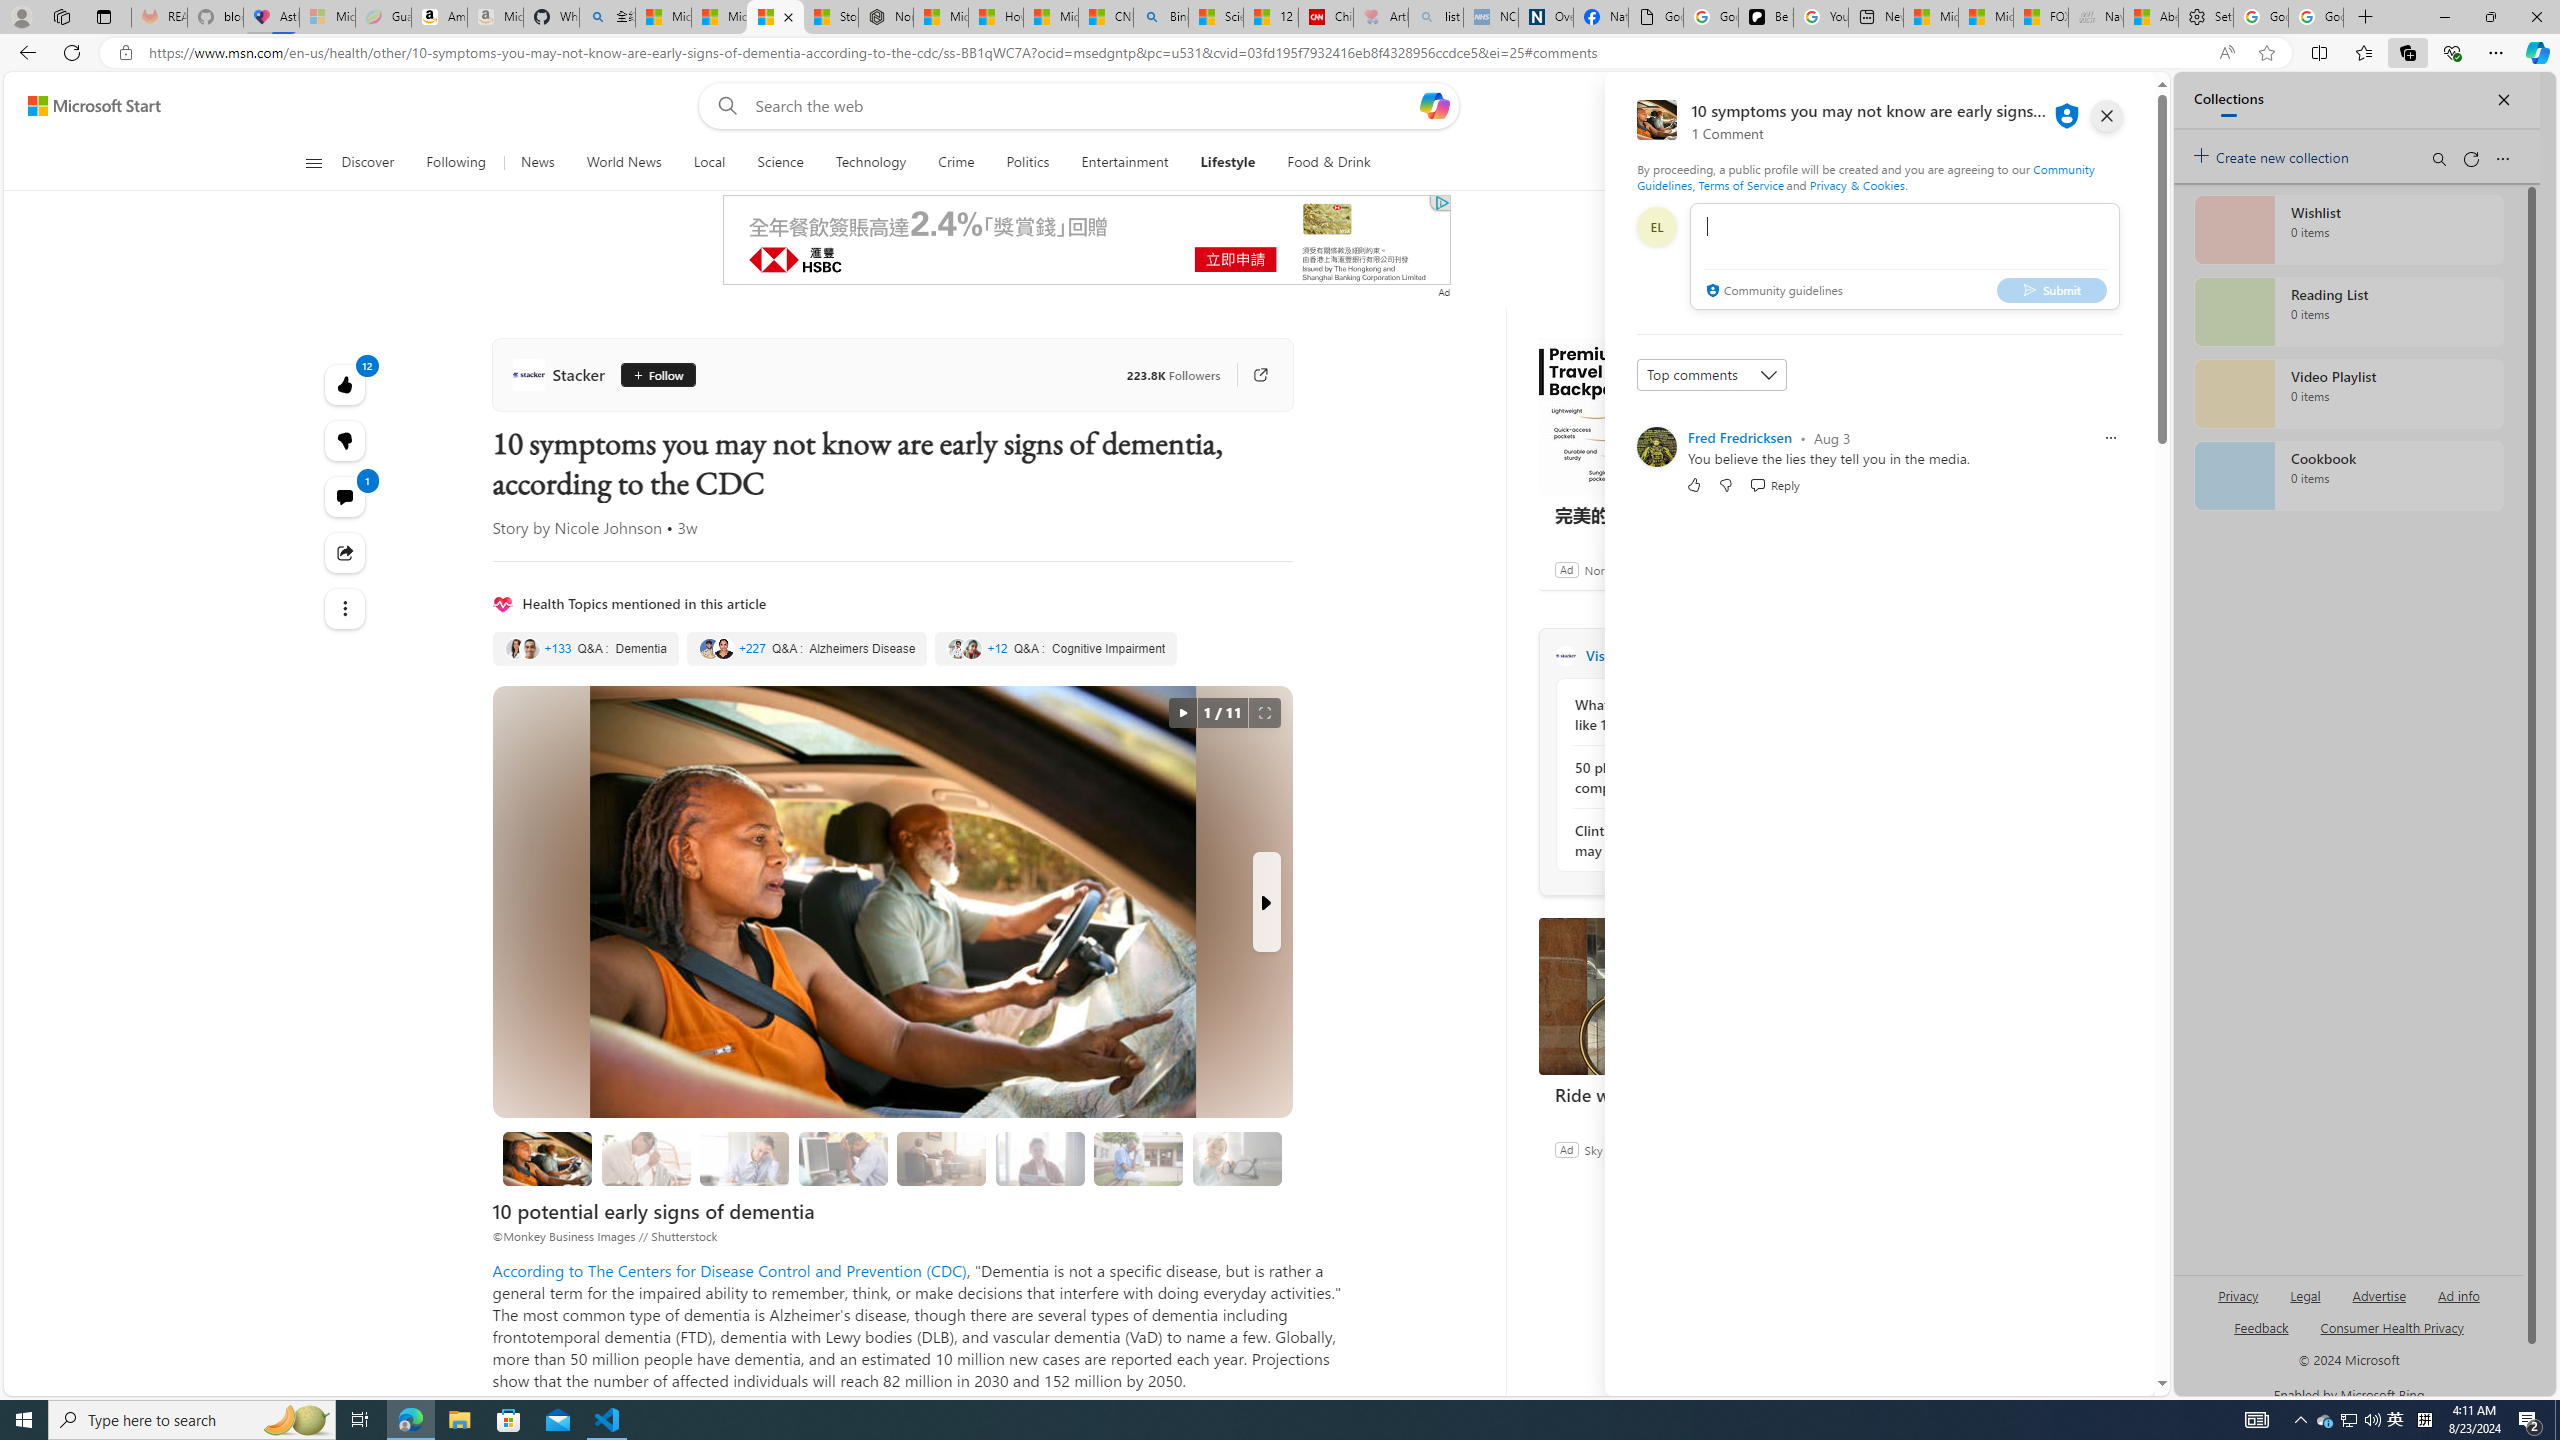 This screenshot has width=2560, height=1440. I want to click on Class: button-glyph, so click(313, 163).